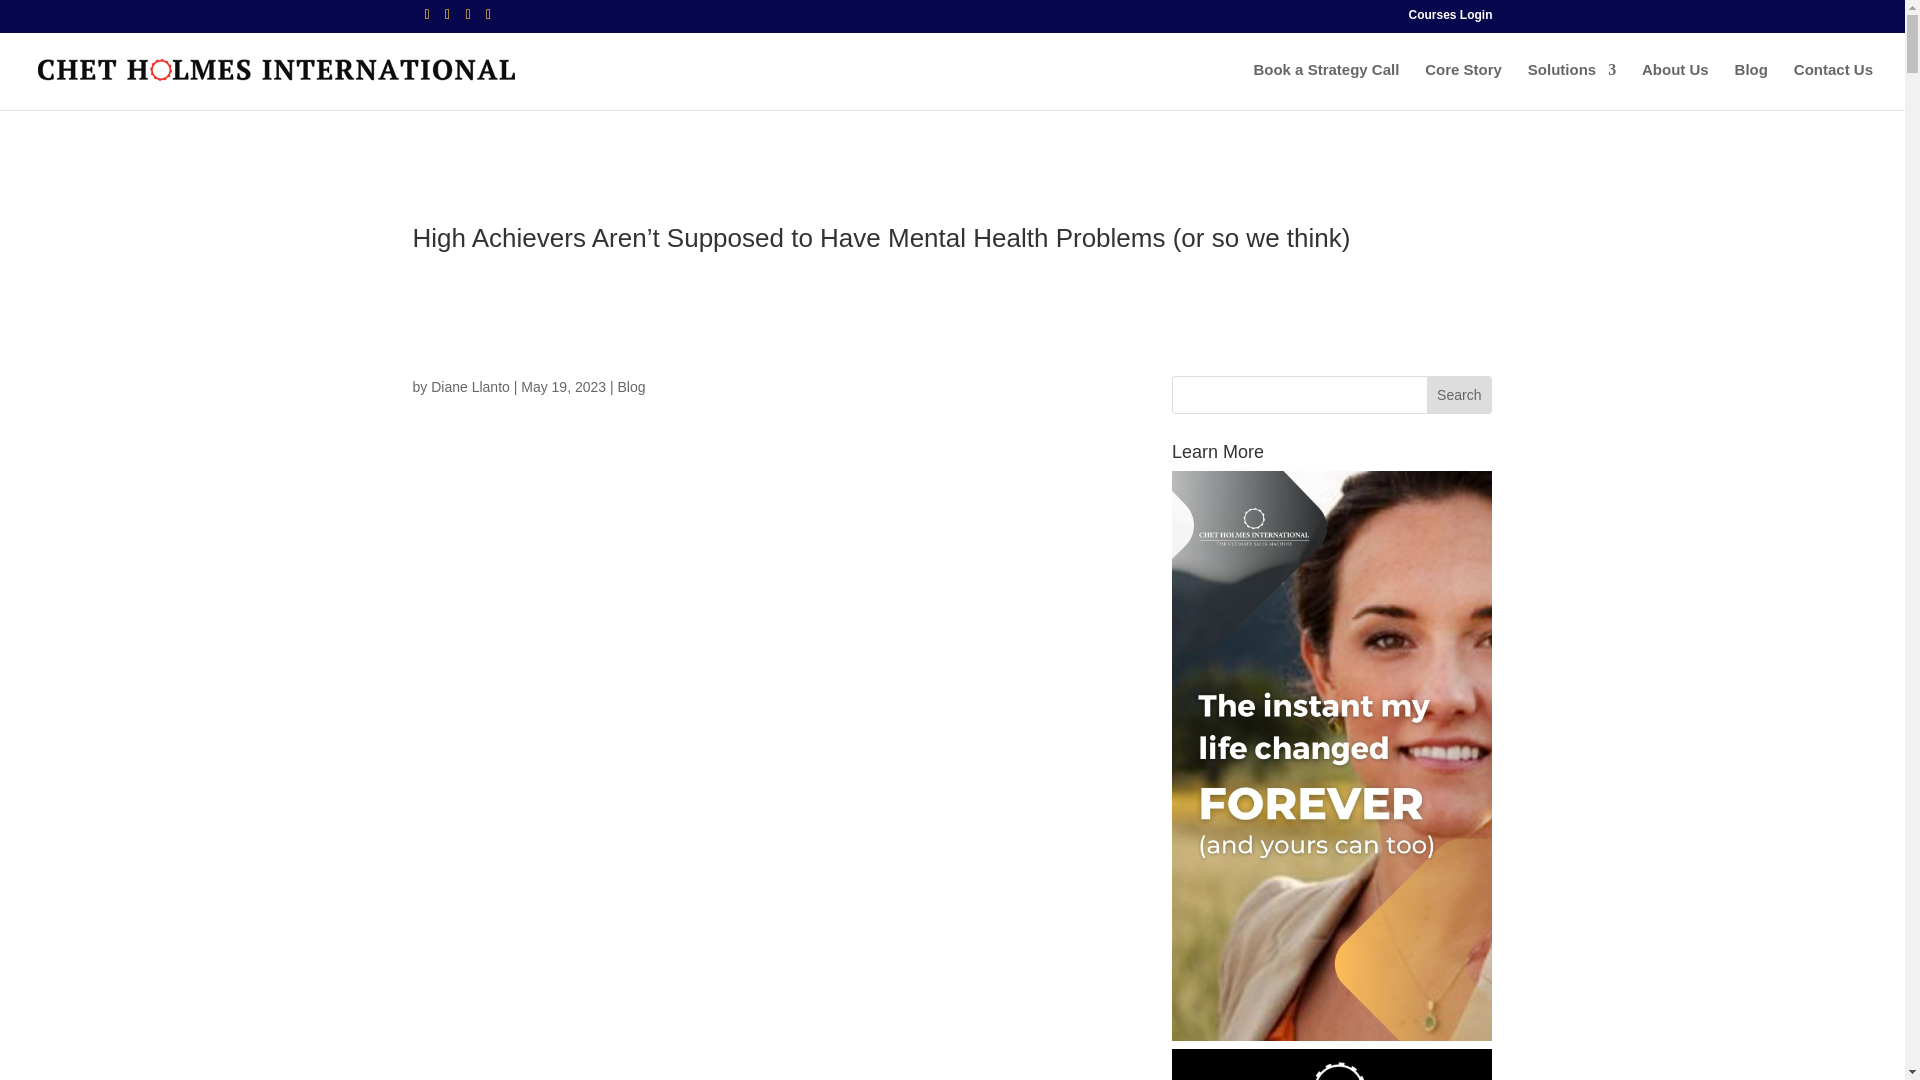 Image resolution: width=1920 pixels, height=1080 pixels. Describe the element at coordinates (1458, 394) in the screenshot. I see `Search` at that location.